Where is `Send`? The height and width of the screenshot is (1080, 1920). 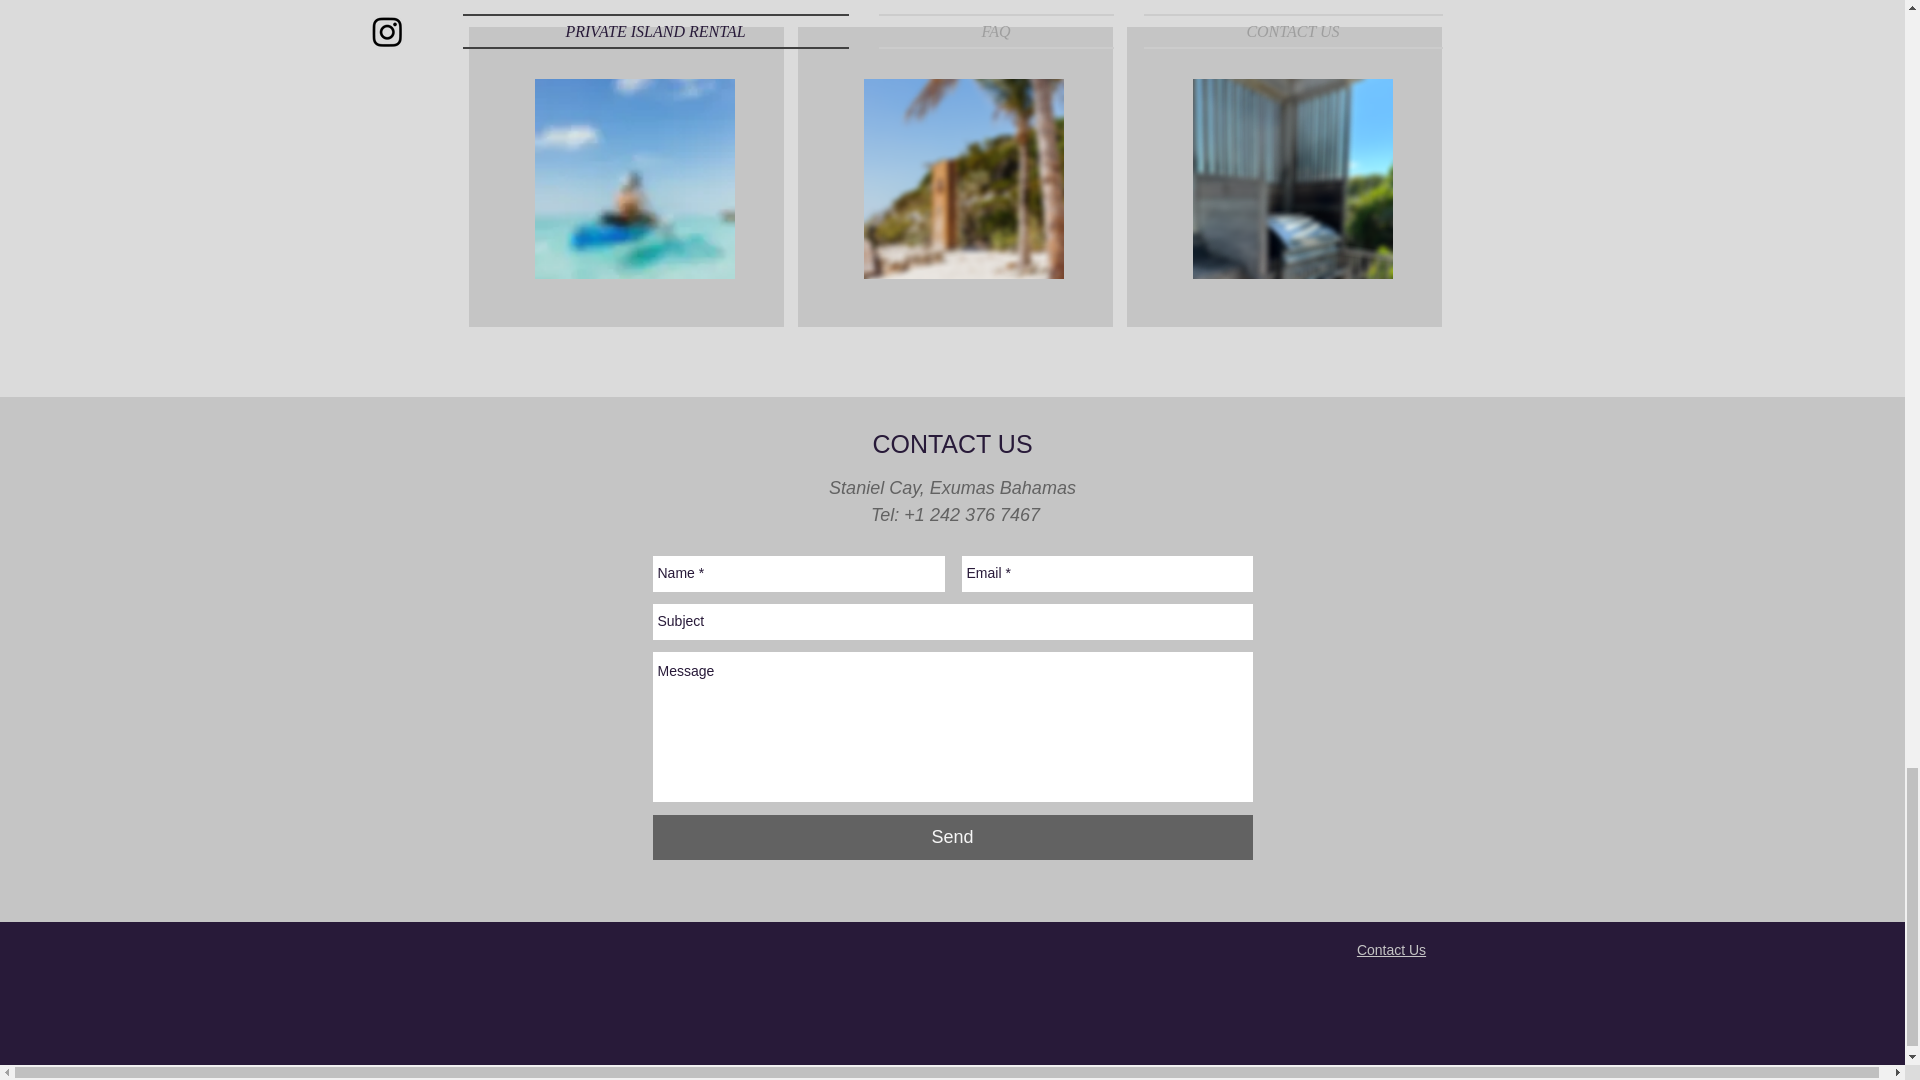 Send is located at coordinates (952, 837).